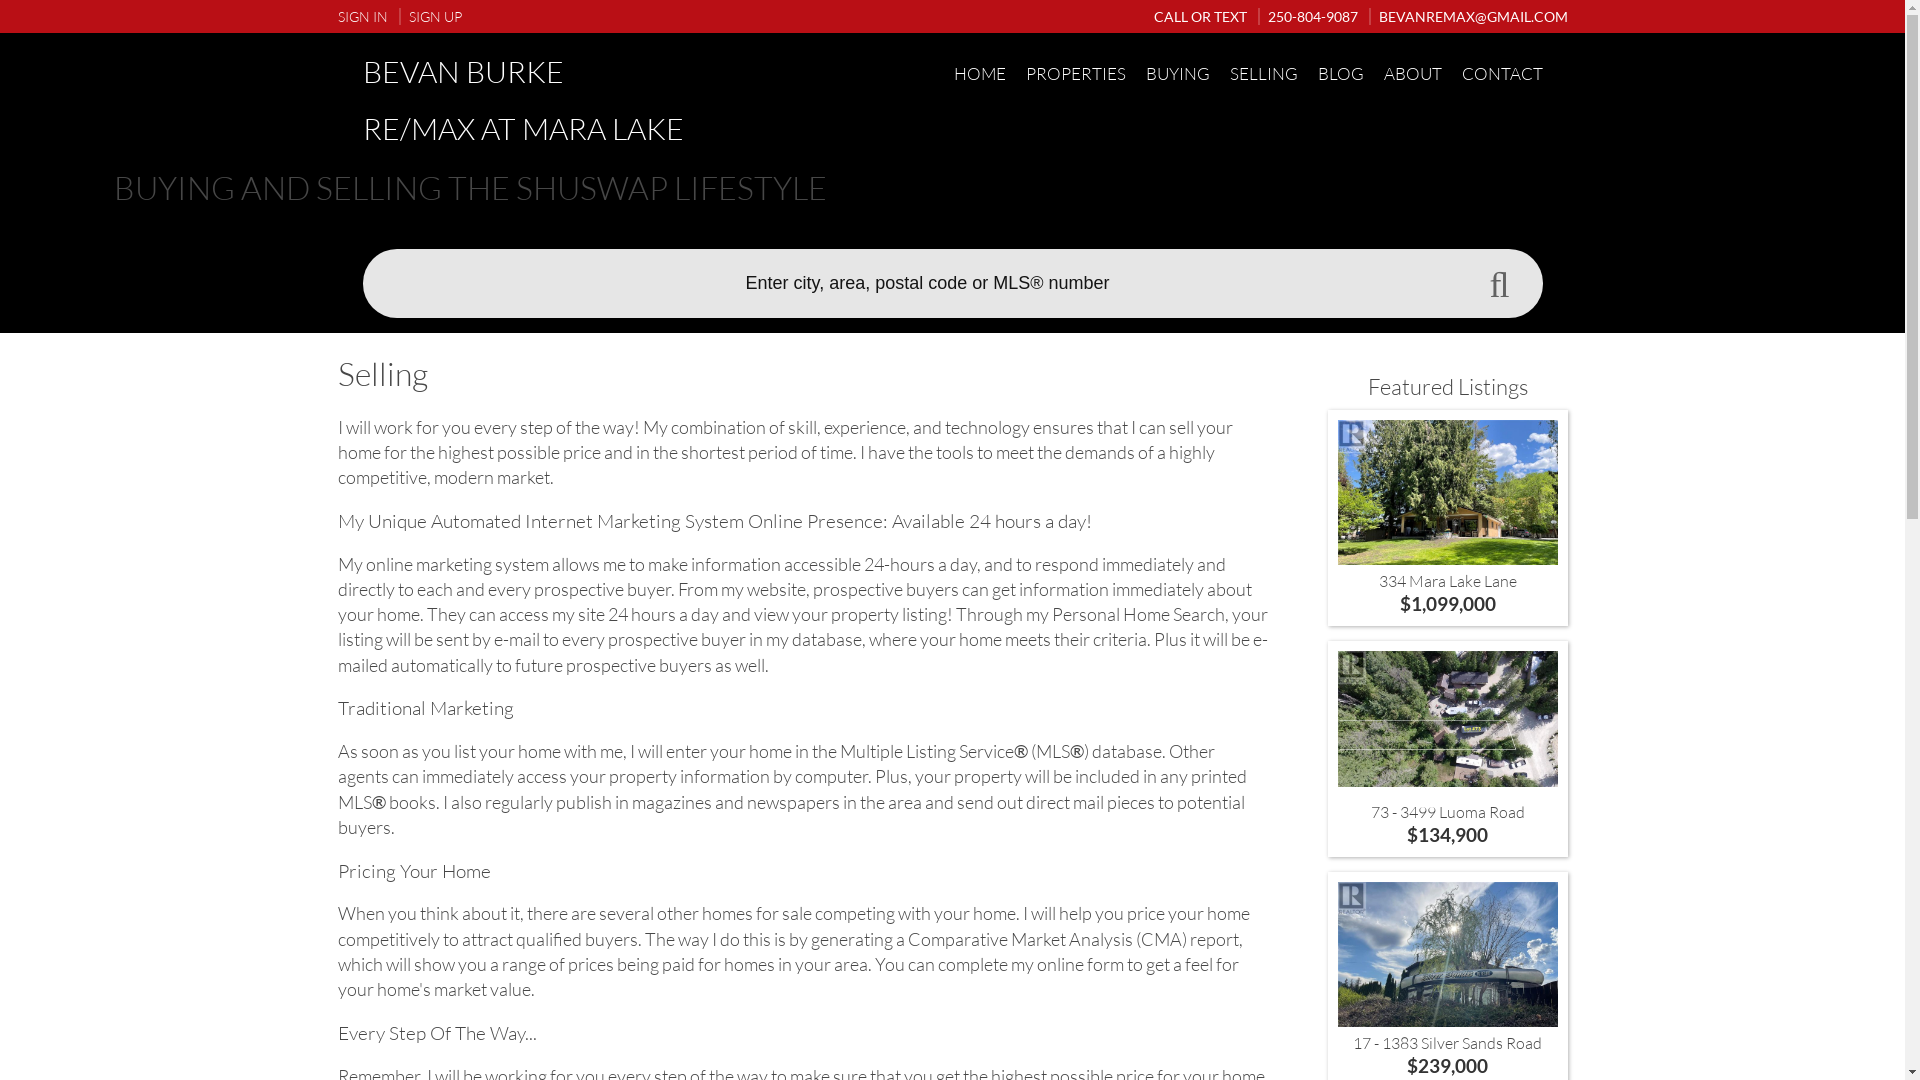 The image size is (1920, 1080). I want to click on BUYING, so click(1178, 74).